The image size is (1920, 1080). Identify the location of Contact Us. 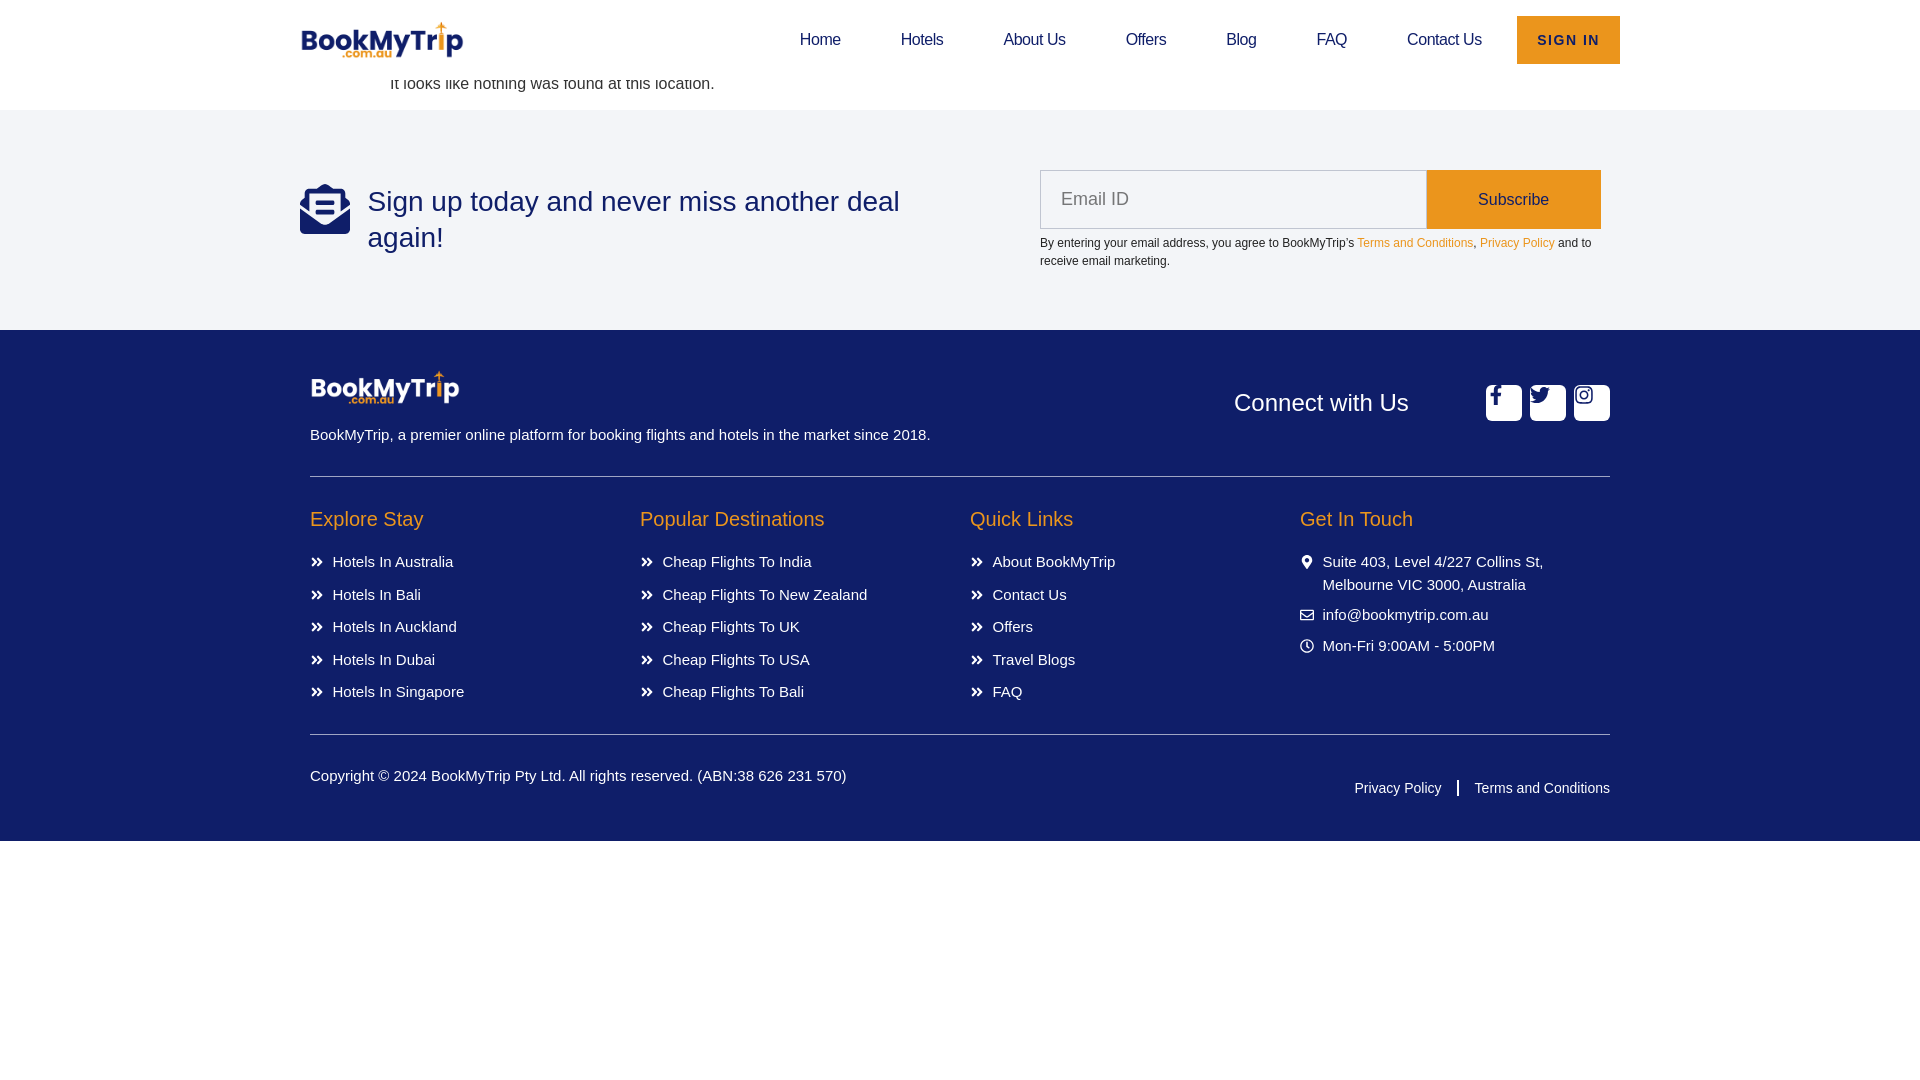
(1124, 595).